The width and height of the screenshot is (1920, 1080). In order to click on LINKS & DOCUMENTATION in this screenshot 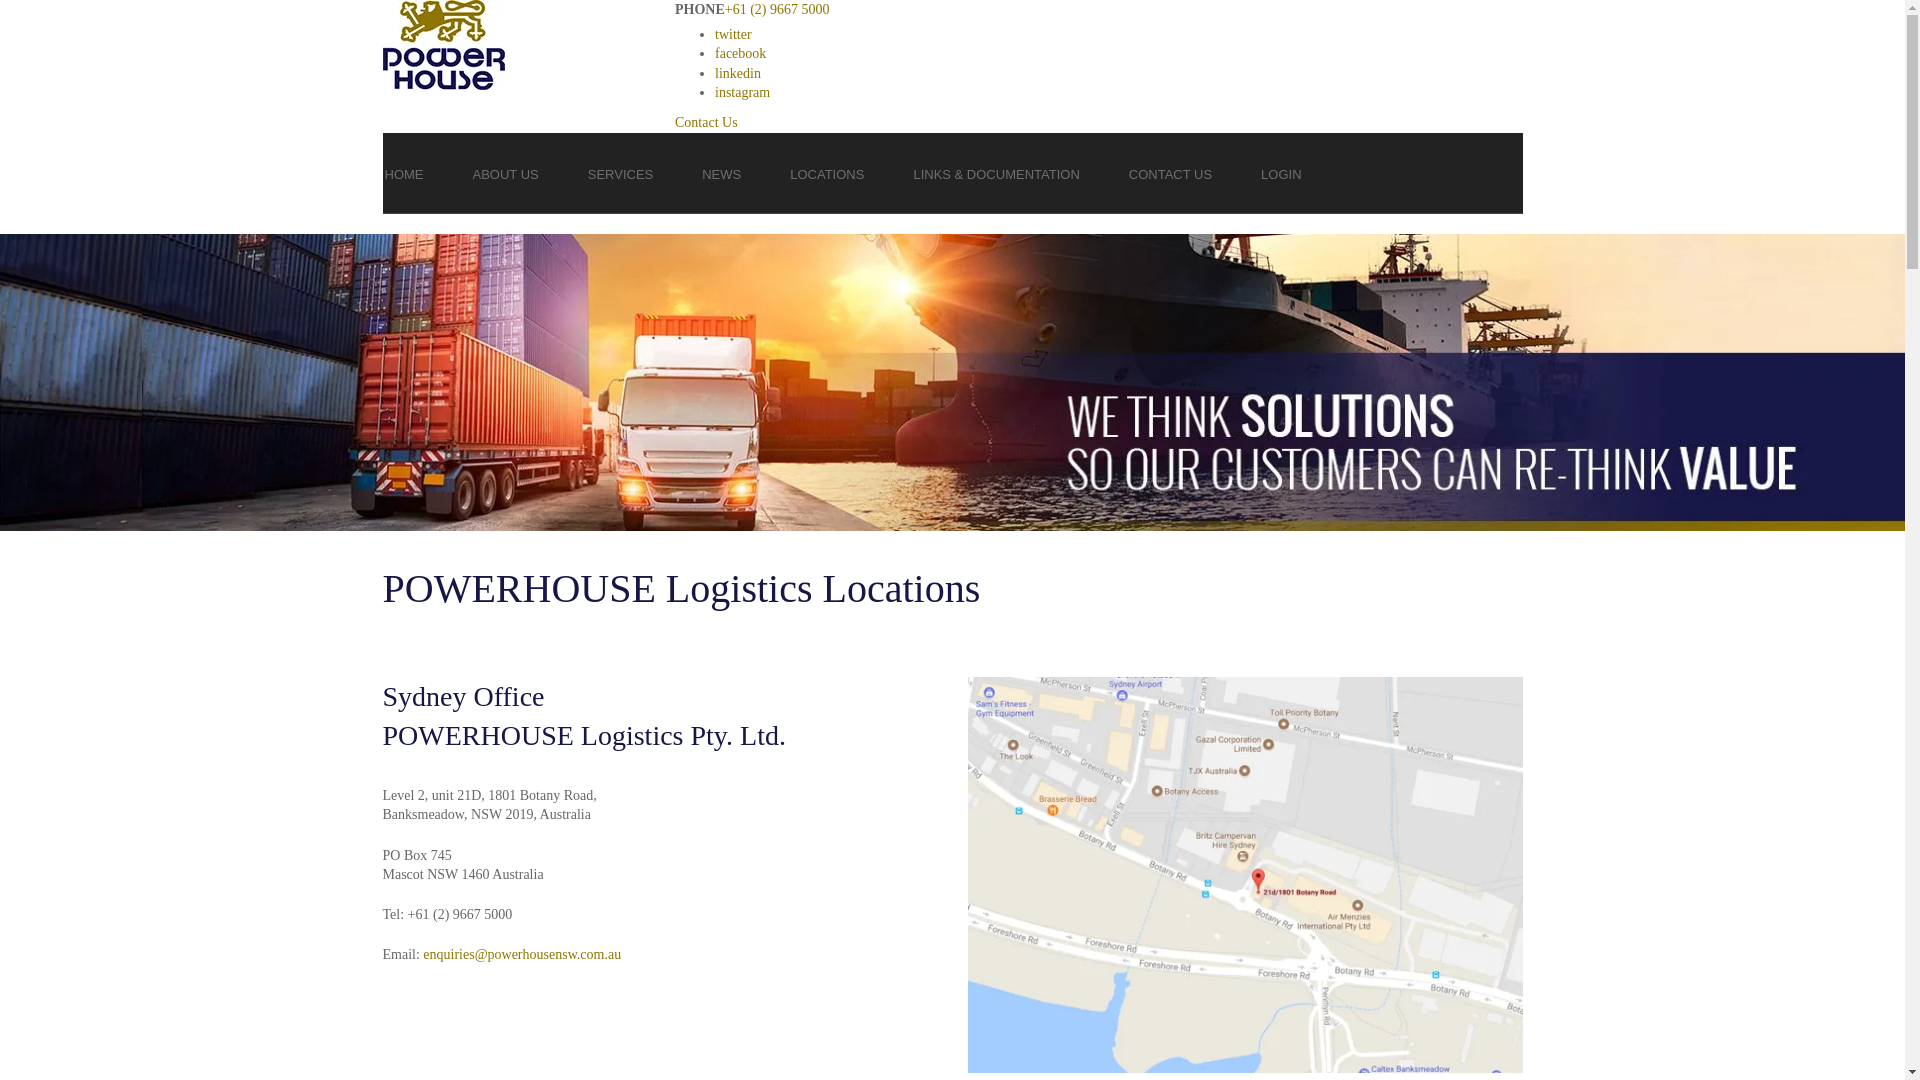, I will do `click(996, 173)`.